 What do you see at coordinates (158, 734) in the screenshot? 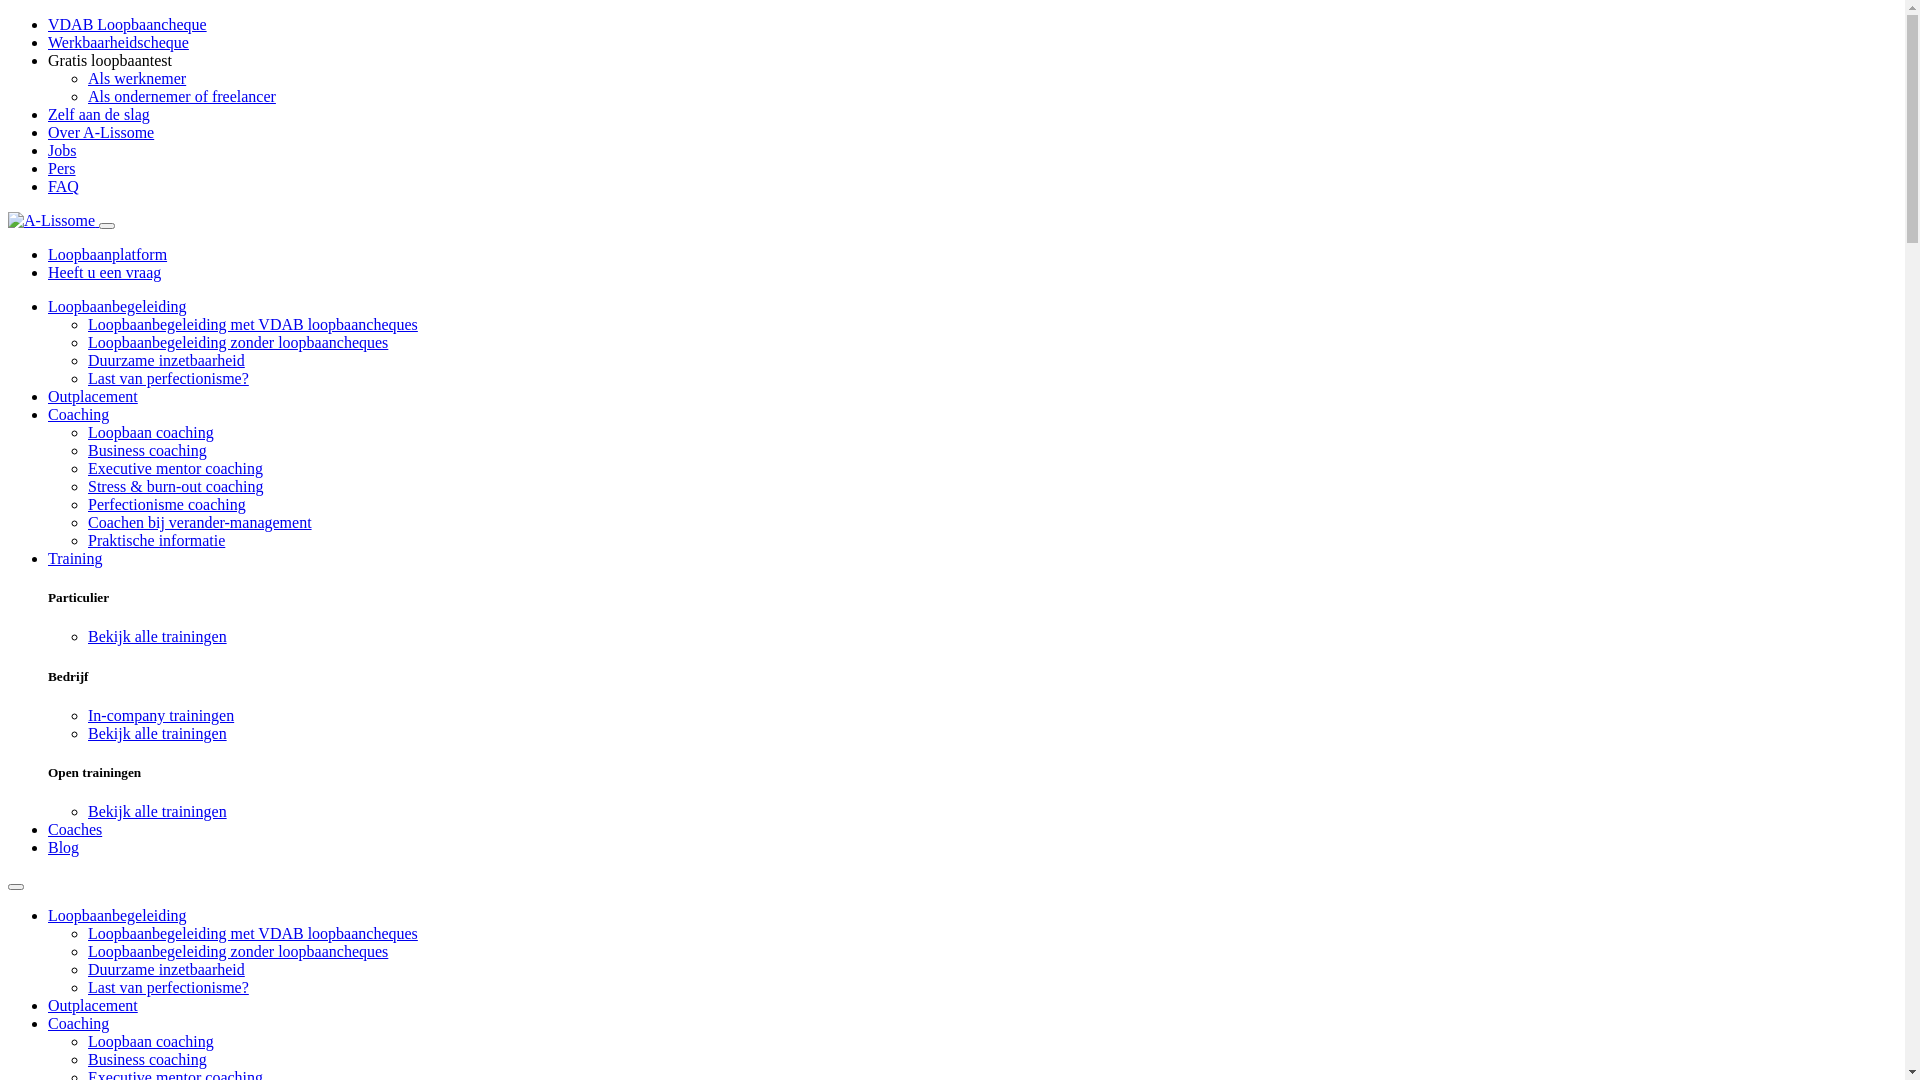
I see `Bekijk alle trainingen` at bounding box center [158, 734].